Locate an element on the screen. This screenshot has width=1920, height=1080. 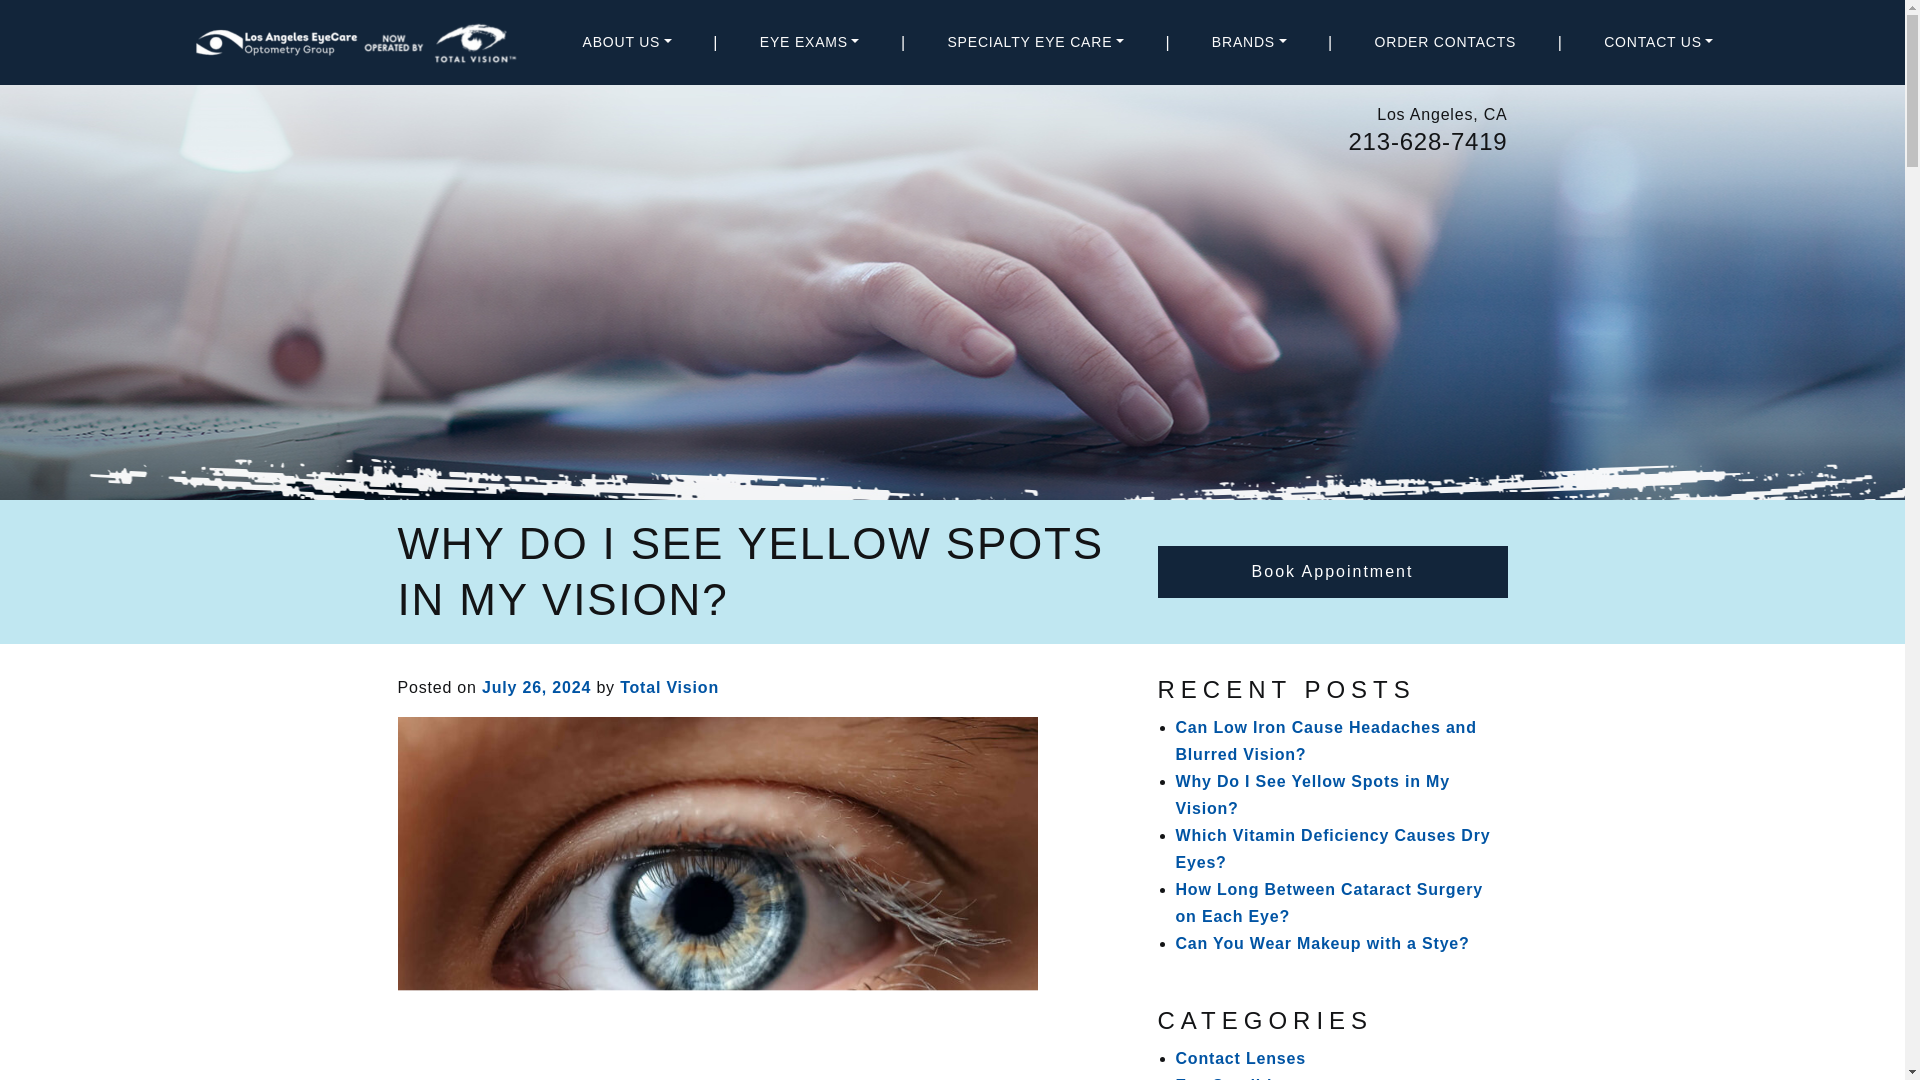
213-628-7419 is located at coordinates (1427, 142).